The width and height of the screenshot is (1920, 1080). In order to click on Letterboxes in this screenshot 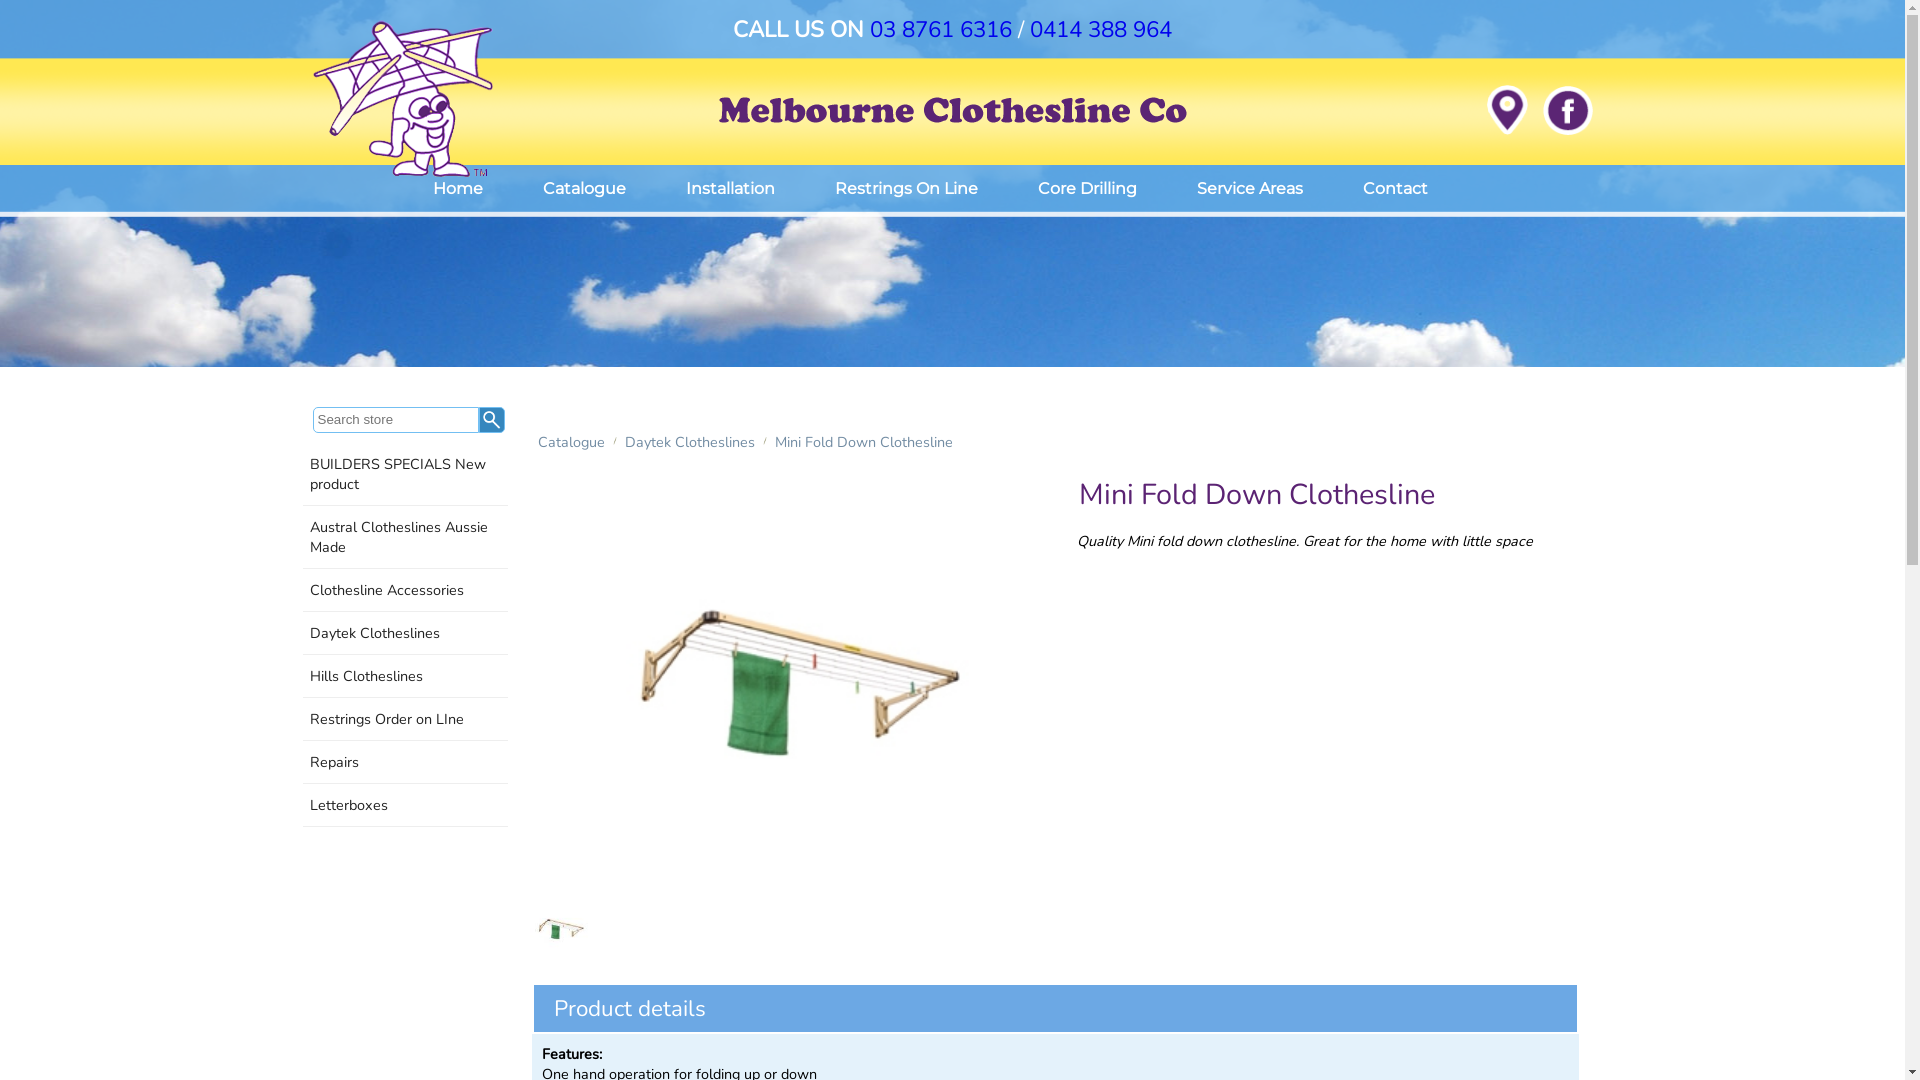, I will do `click(404, 806)`.